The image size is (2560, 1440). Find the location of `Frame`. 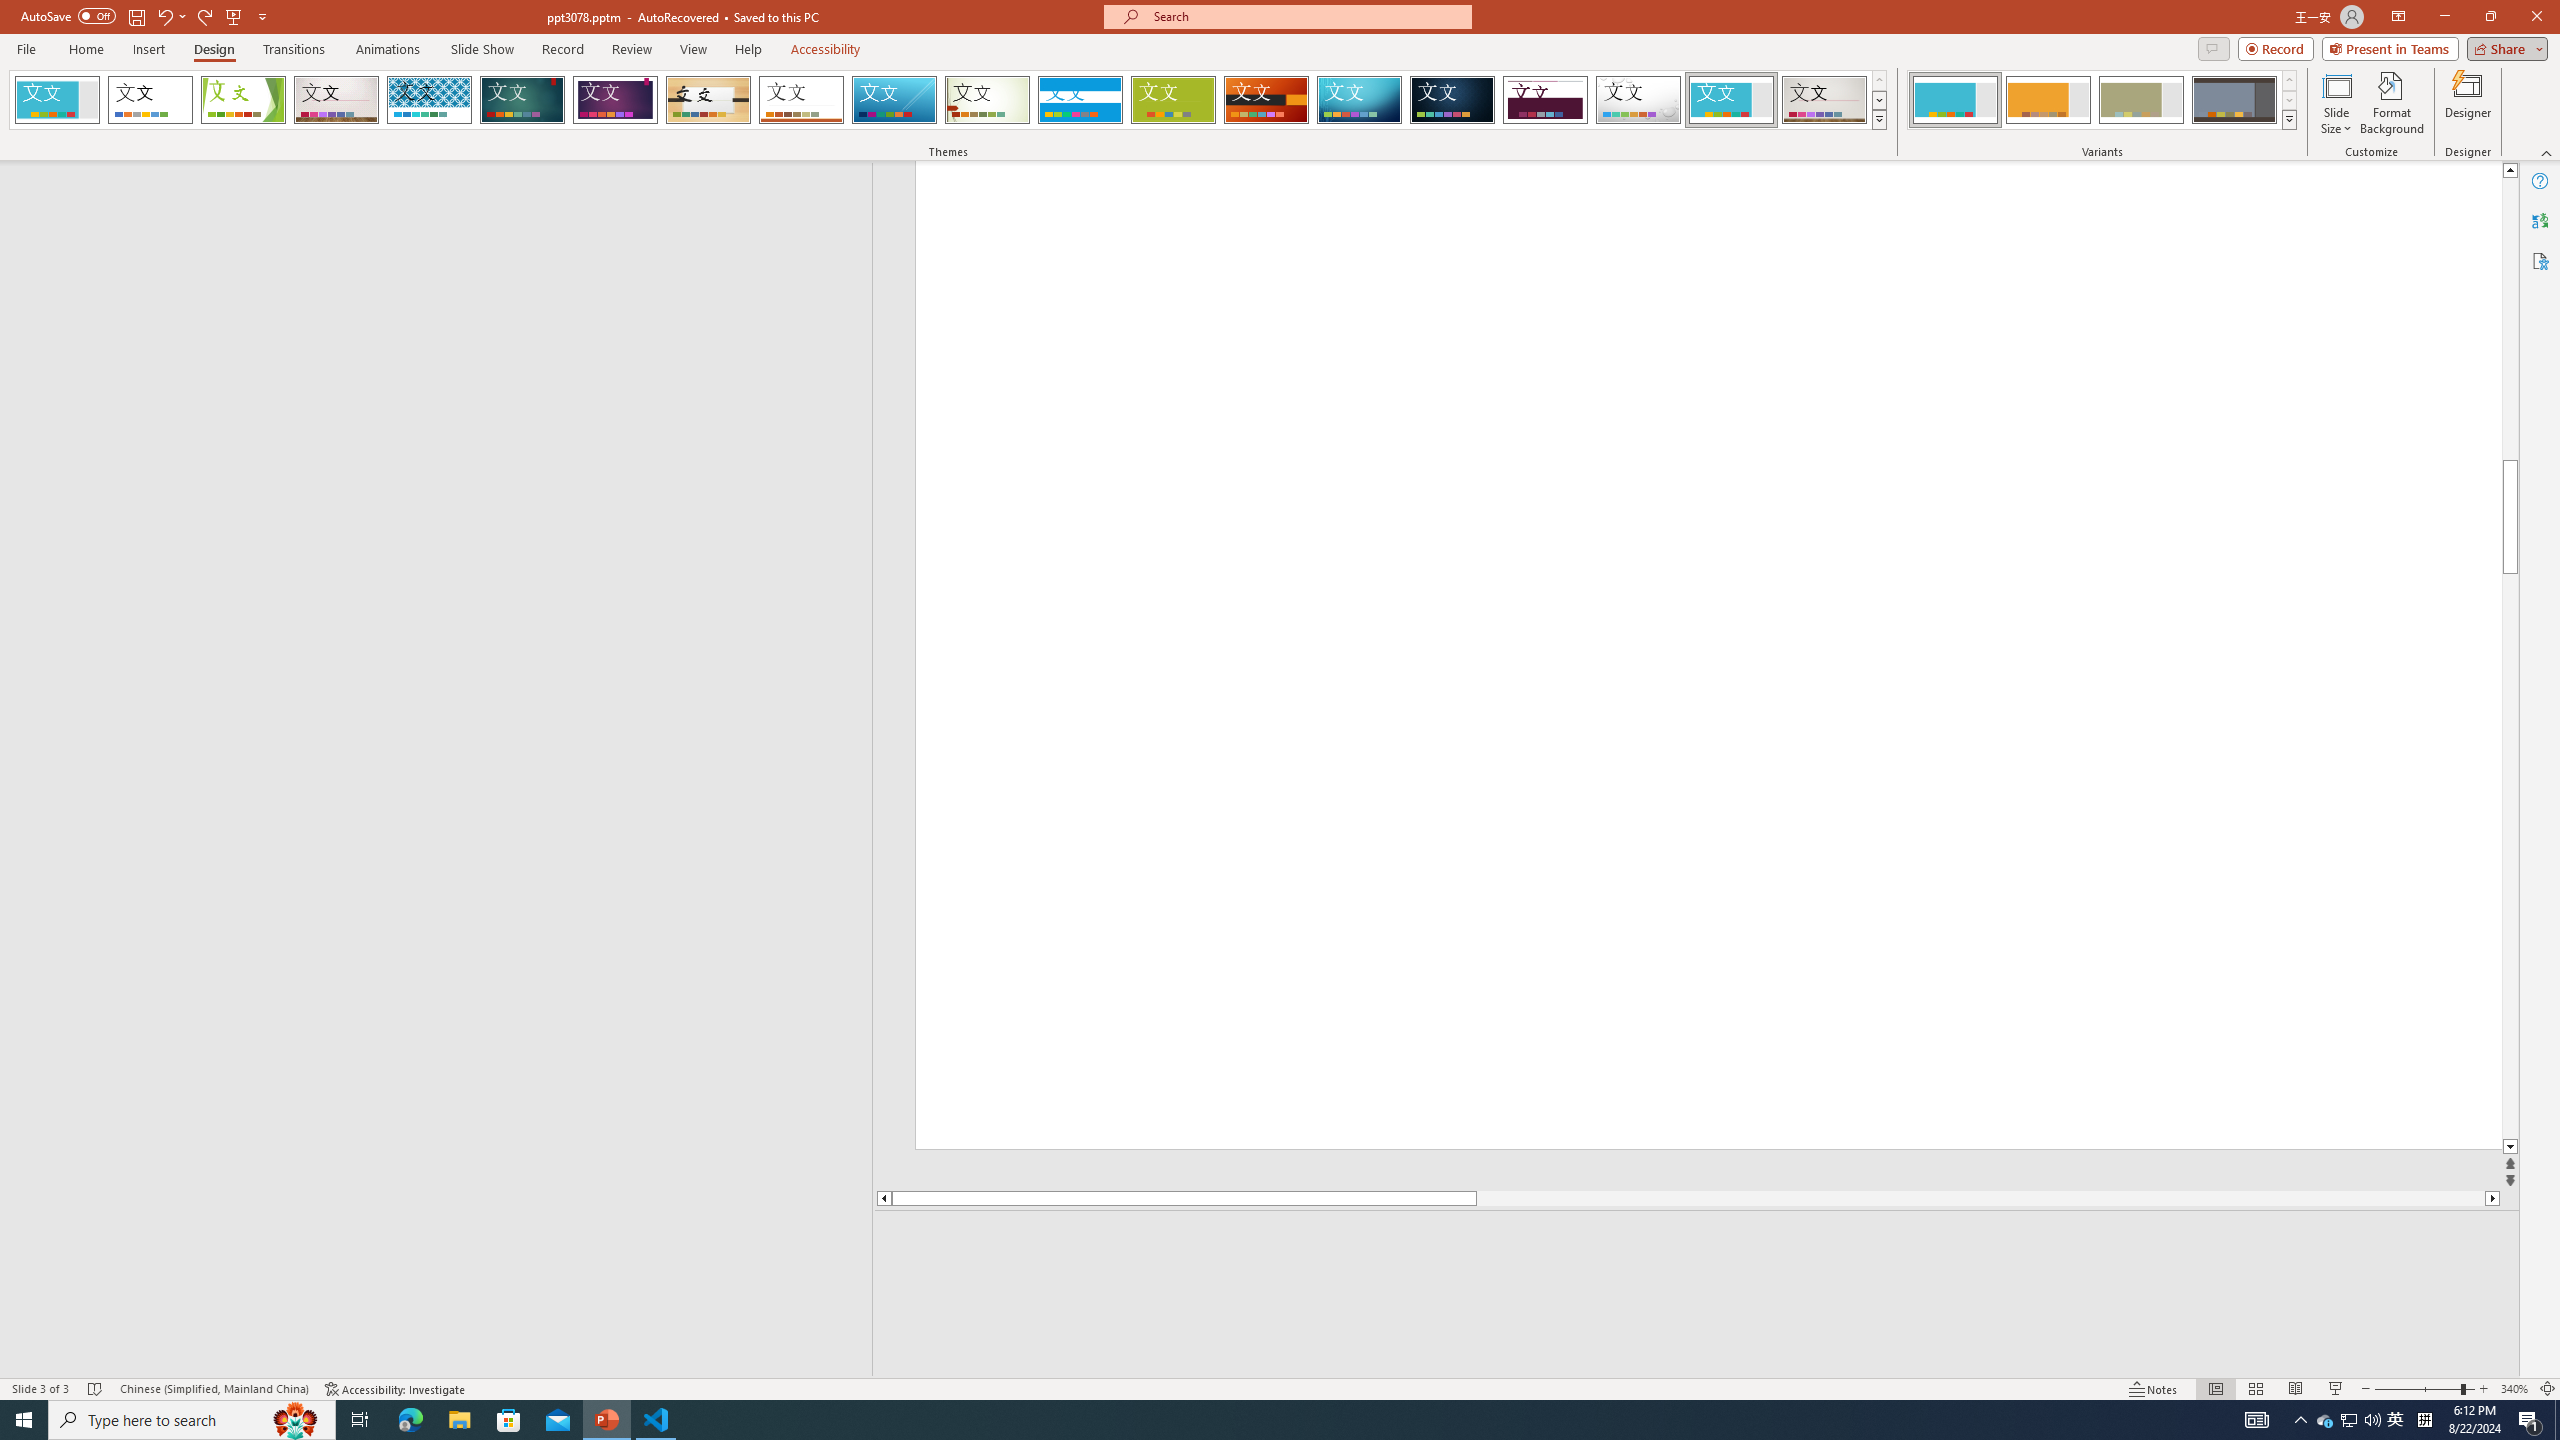

Frame is located at coordinates (1732, 100).